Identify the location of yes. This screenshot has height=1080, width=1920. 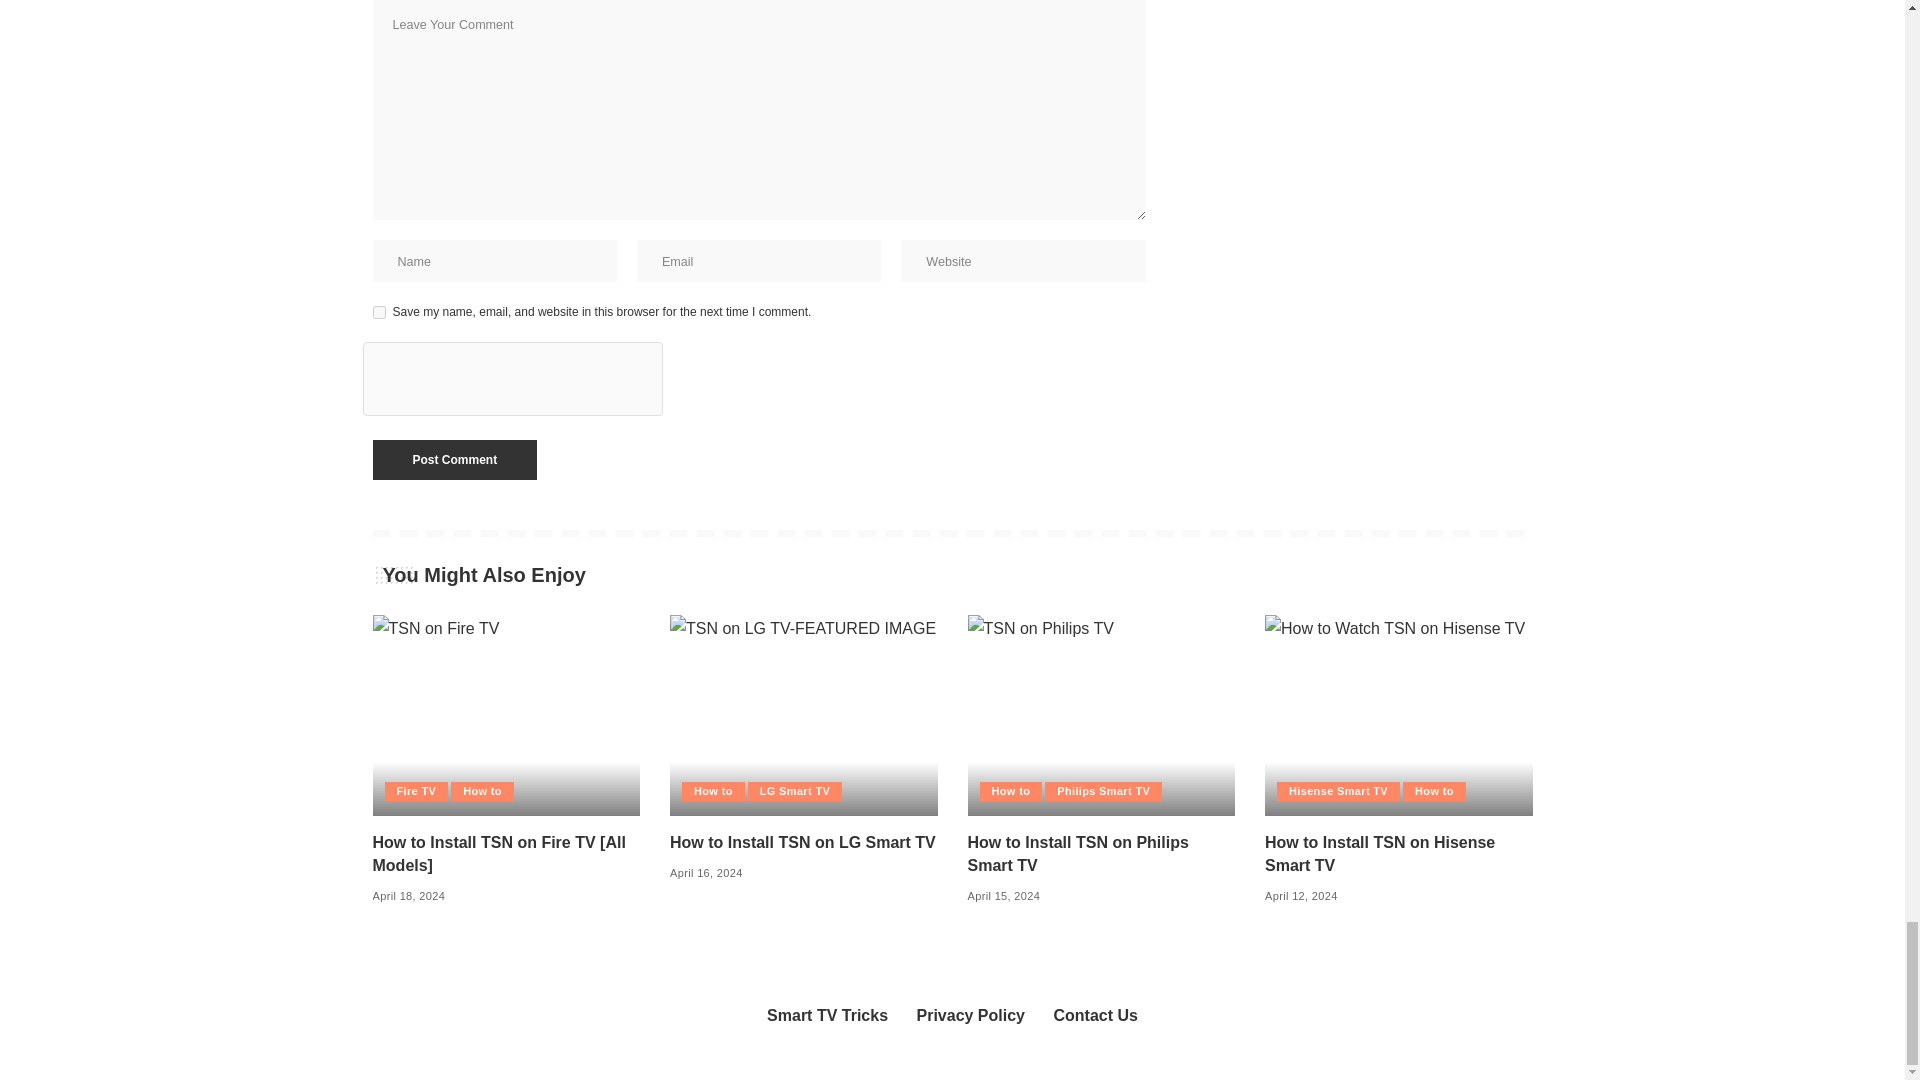
(378, 312).